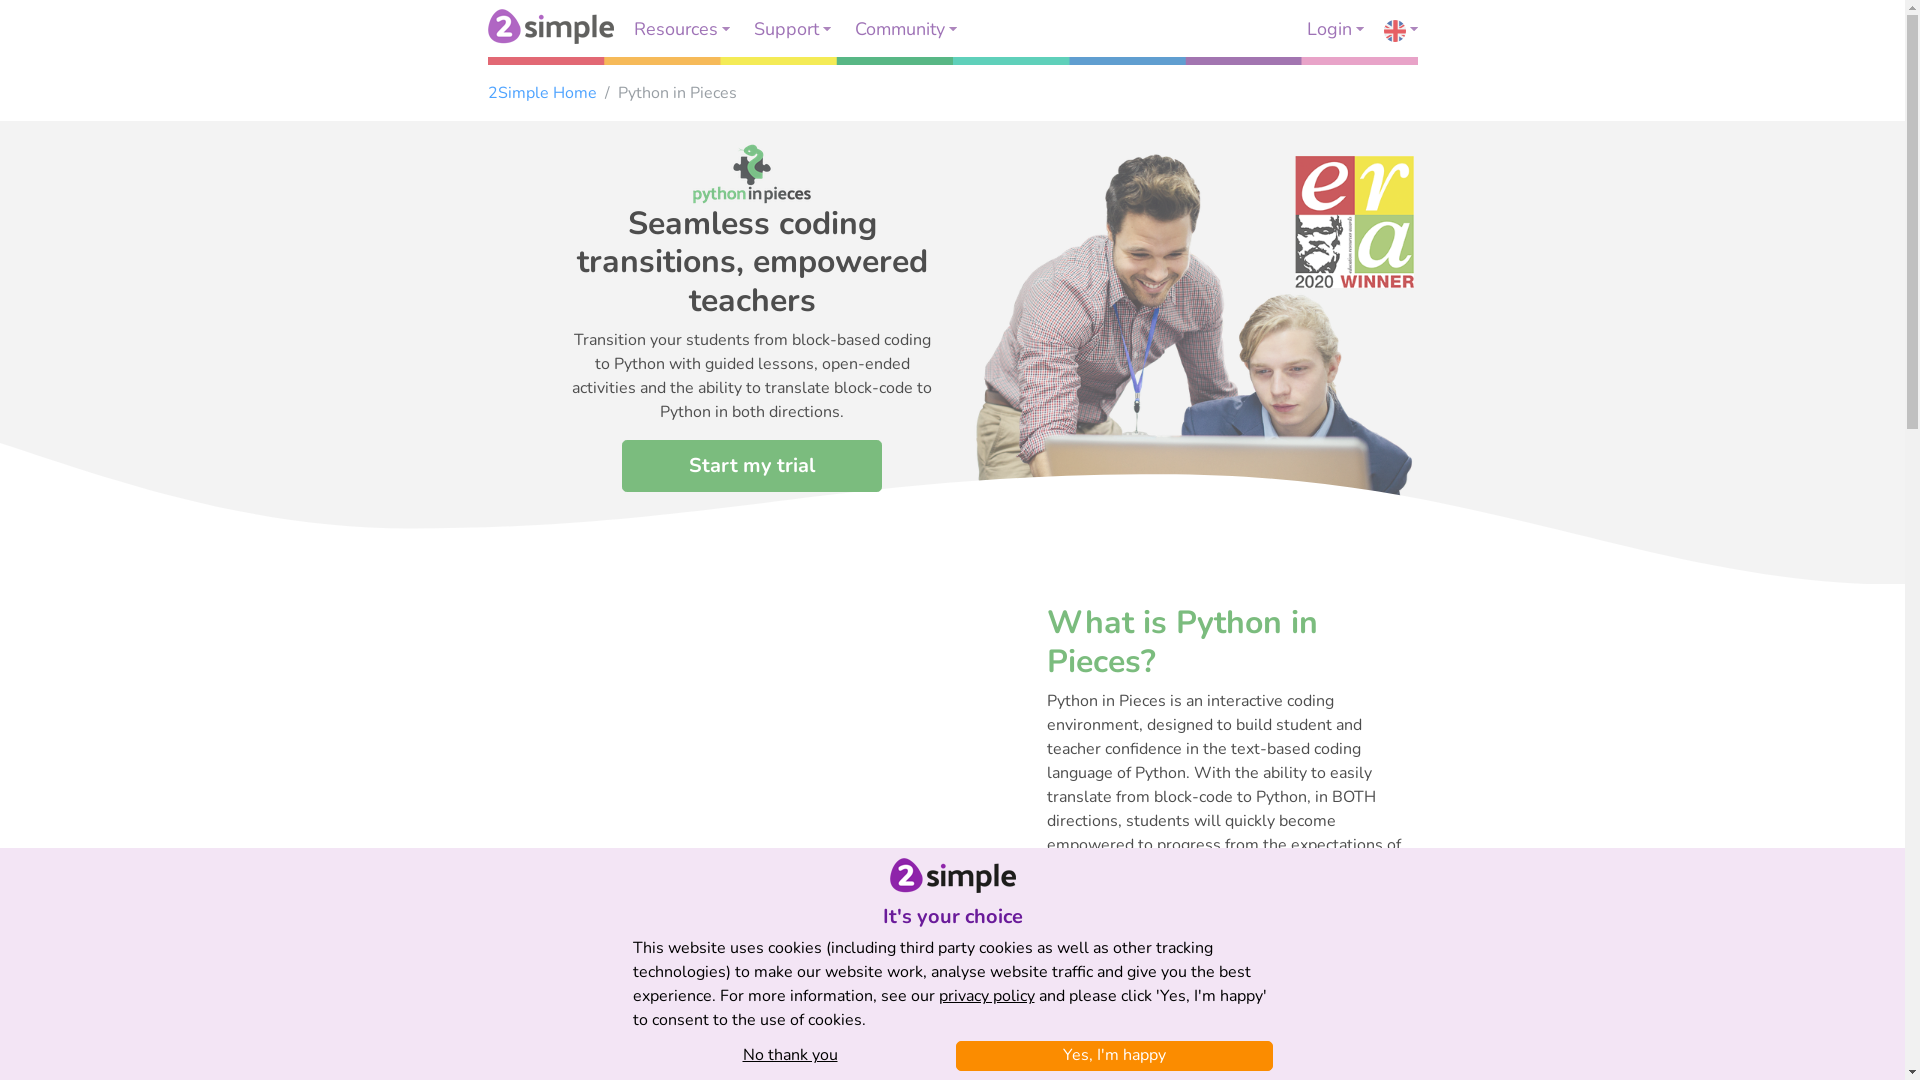 The image size is (1920, 1080). What do you see at coordinates (752, 466) in the screenshot?
I see `Start my trial` at bounding box center [752, 466].